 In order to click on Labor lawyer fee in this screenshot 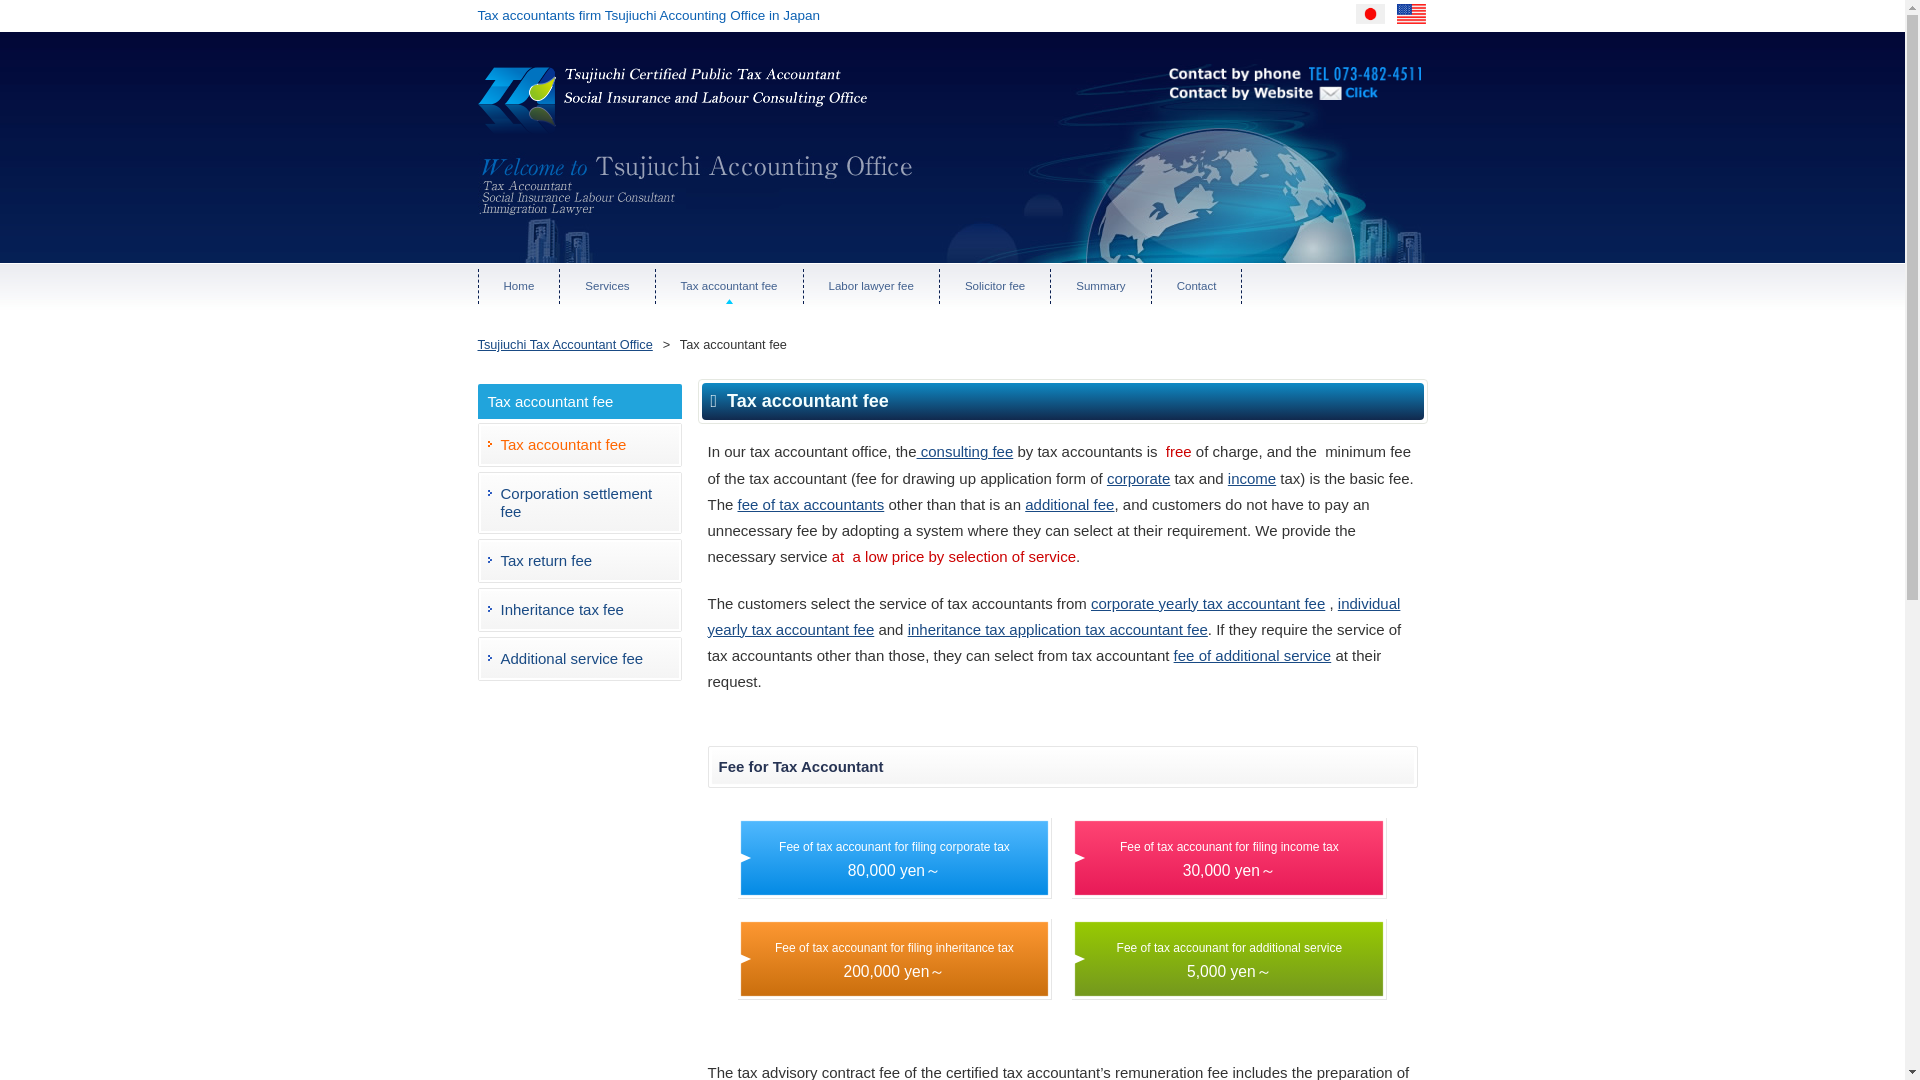, I will do `click(871, 286)`.